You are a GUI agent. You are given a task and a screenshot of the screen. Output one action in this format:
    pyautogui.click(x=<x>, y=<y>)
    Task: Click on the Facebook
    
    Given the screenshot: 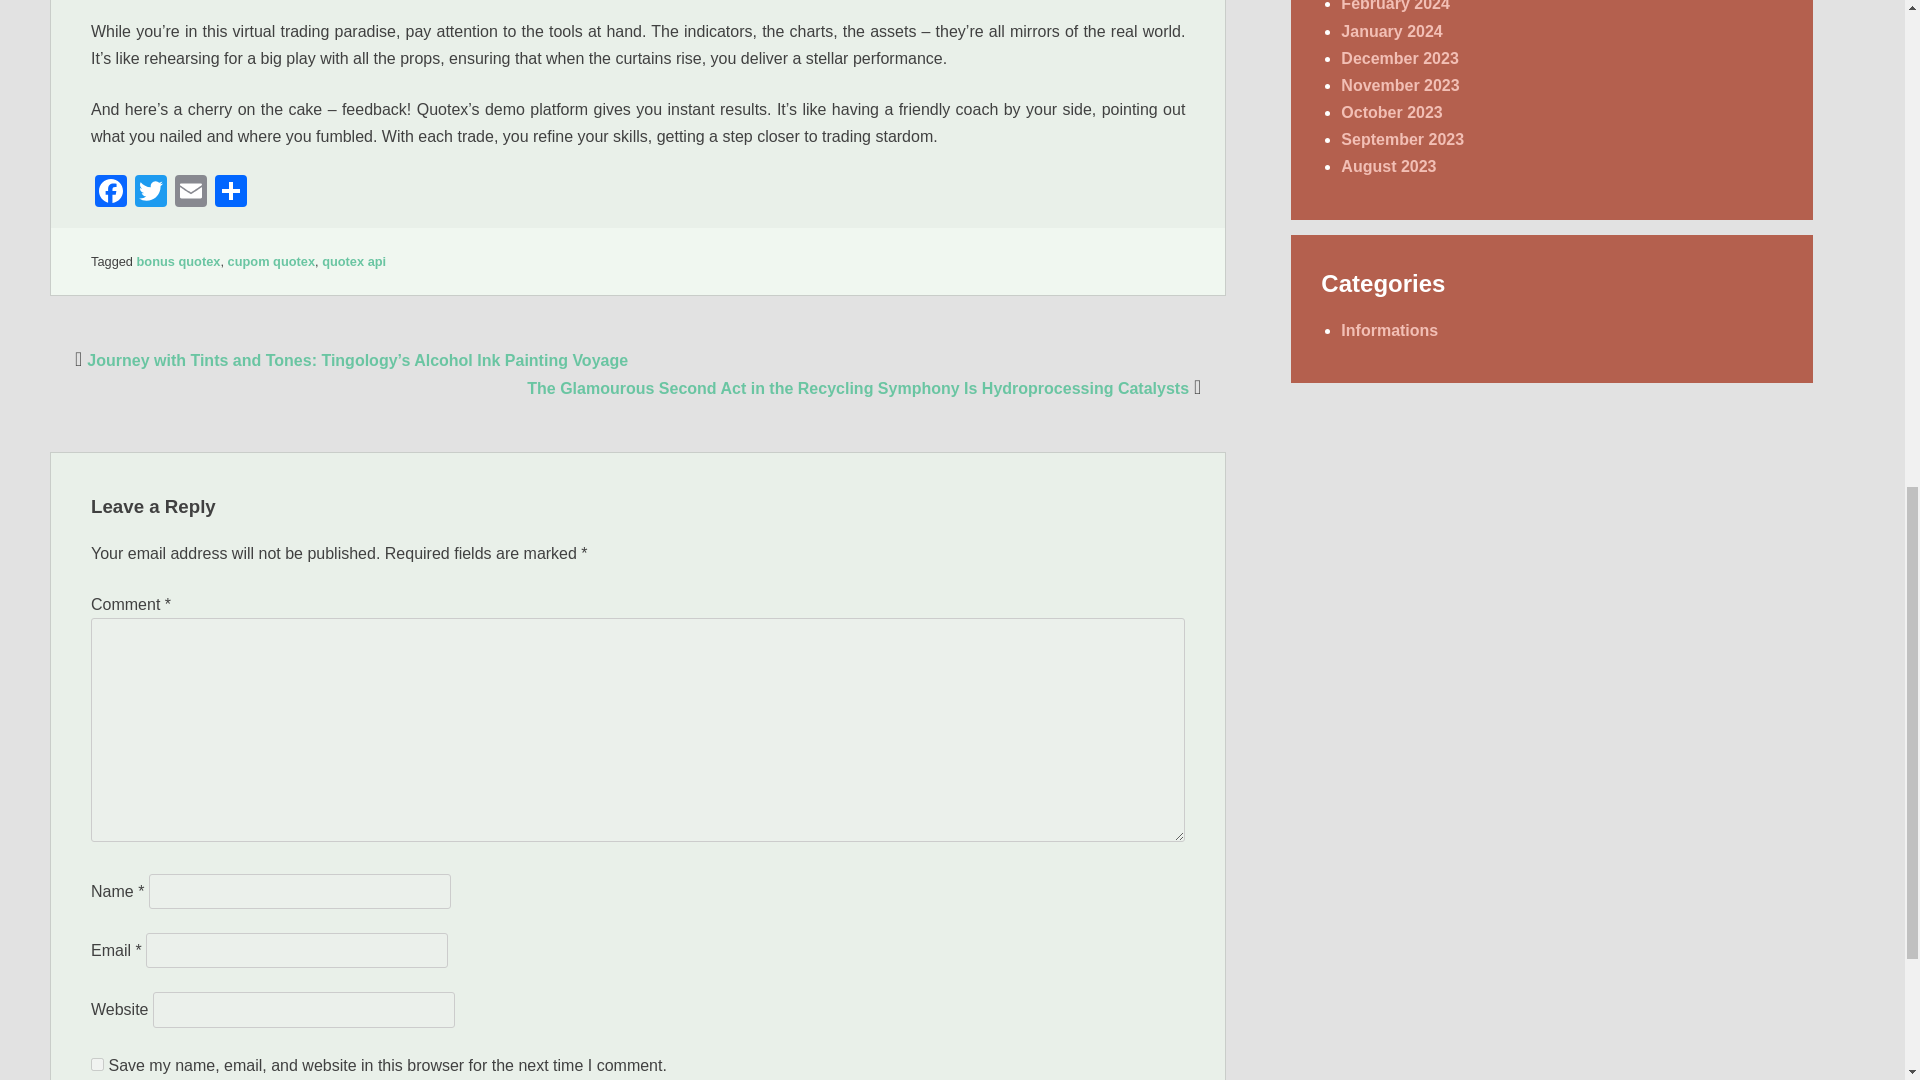 What is the action you would take?
    pyautogui.click(x=110, y=192)
    